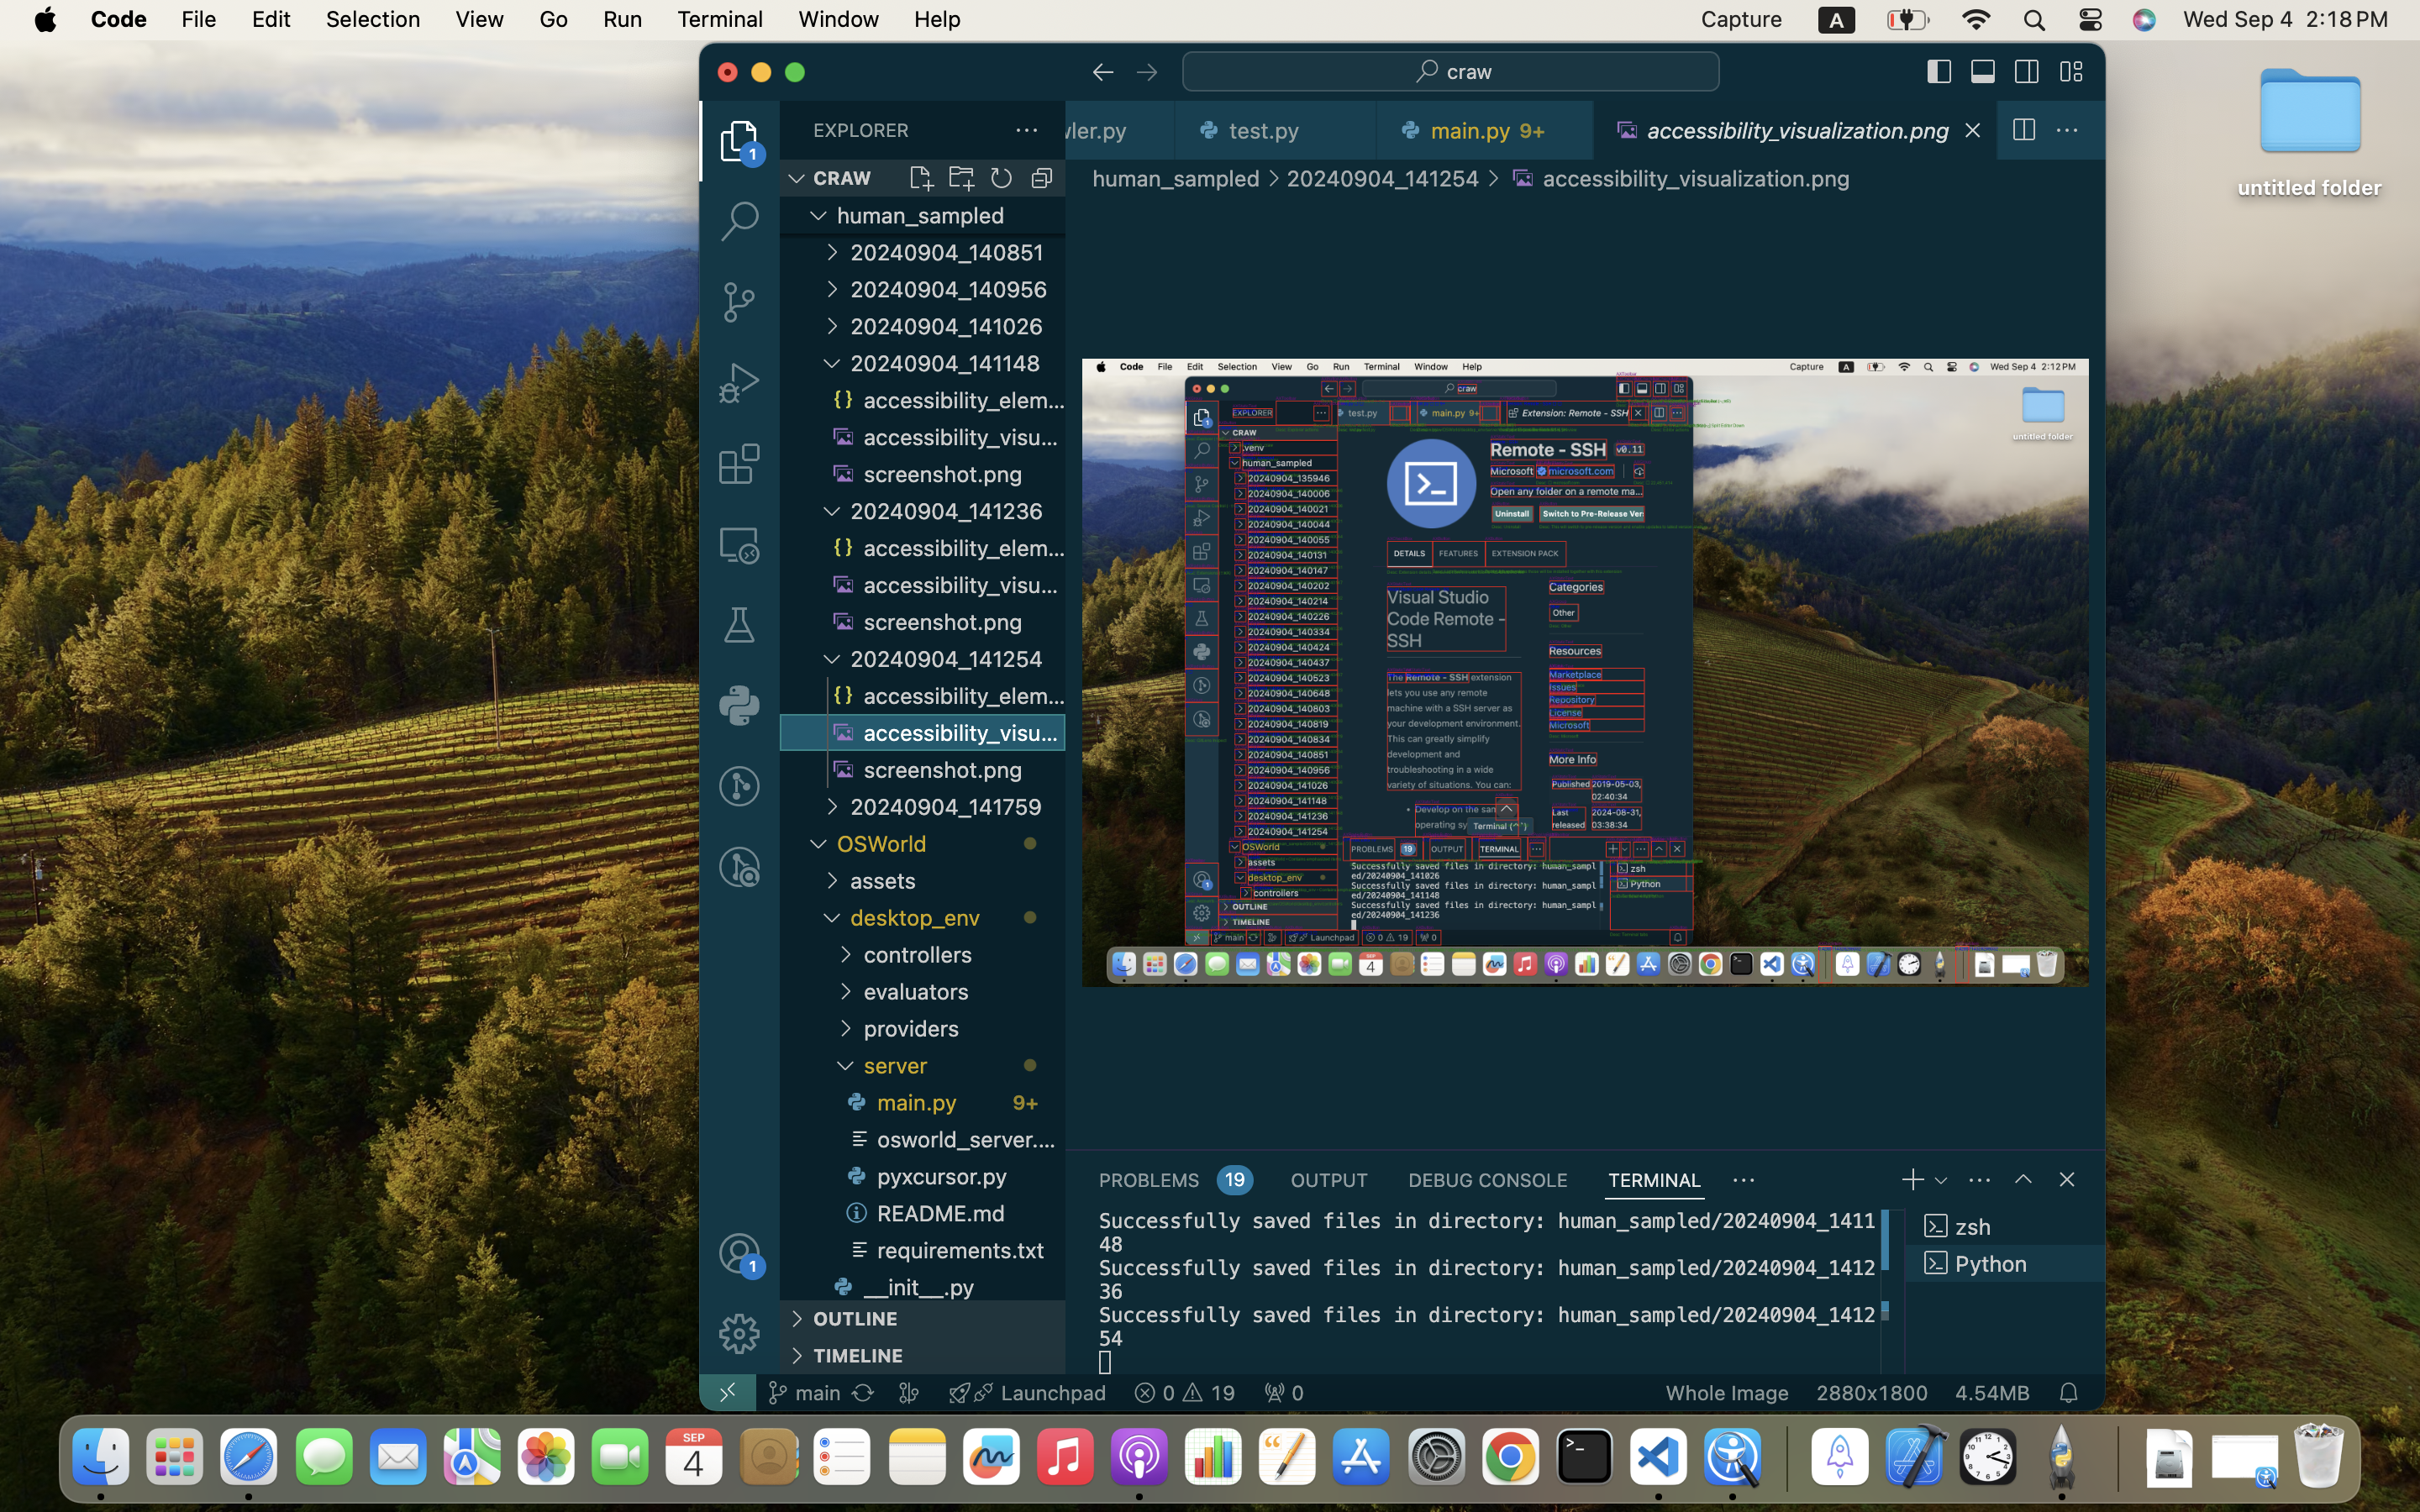 The height and width of the screenshot is (1512, 2420). Describe the element at coordinates (1984, 72) in the screenshot. I see `` at that location.